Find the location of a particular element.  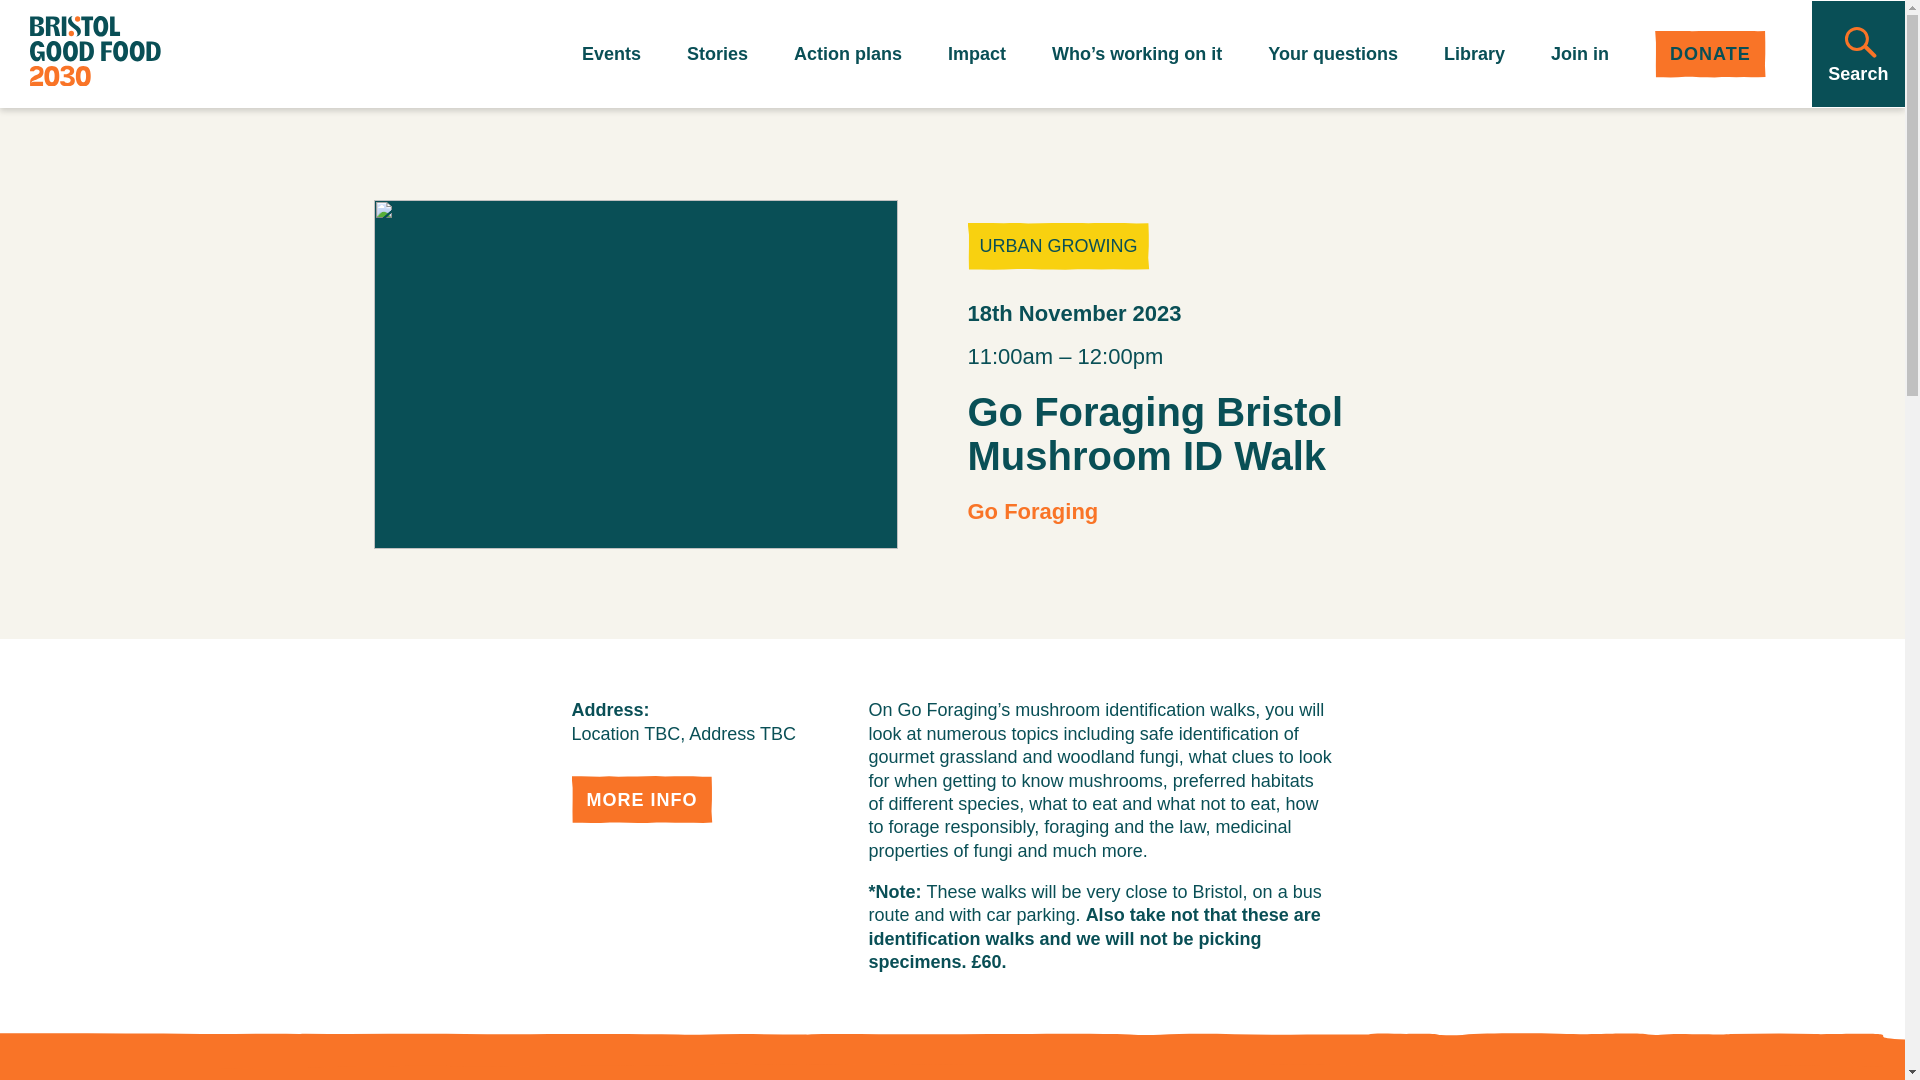

Impact is located at coordinates (977, 54).